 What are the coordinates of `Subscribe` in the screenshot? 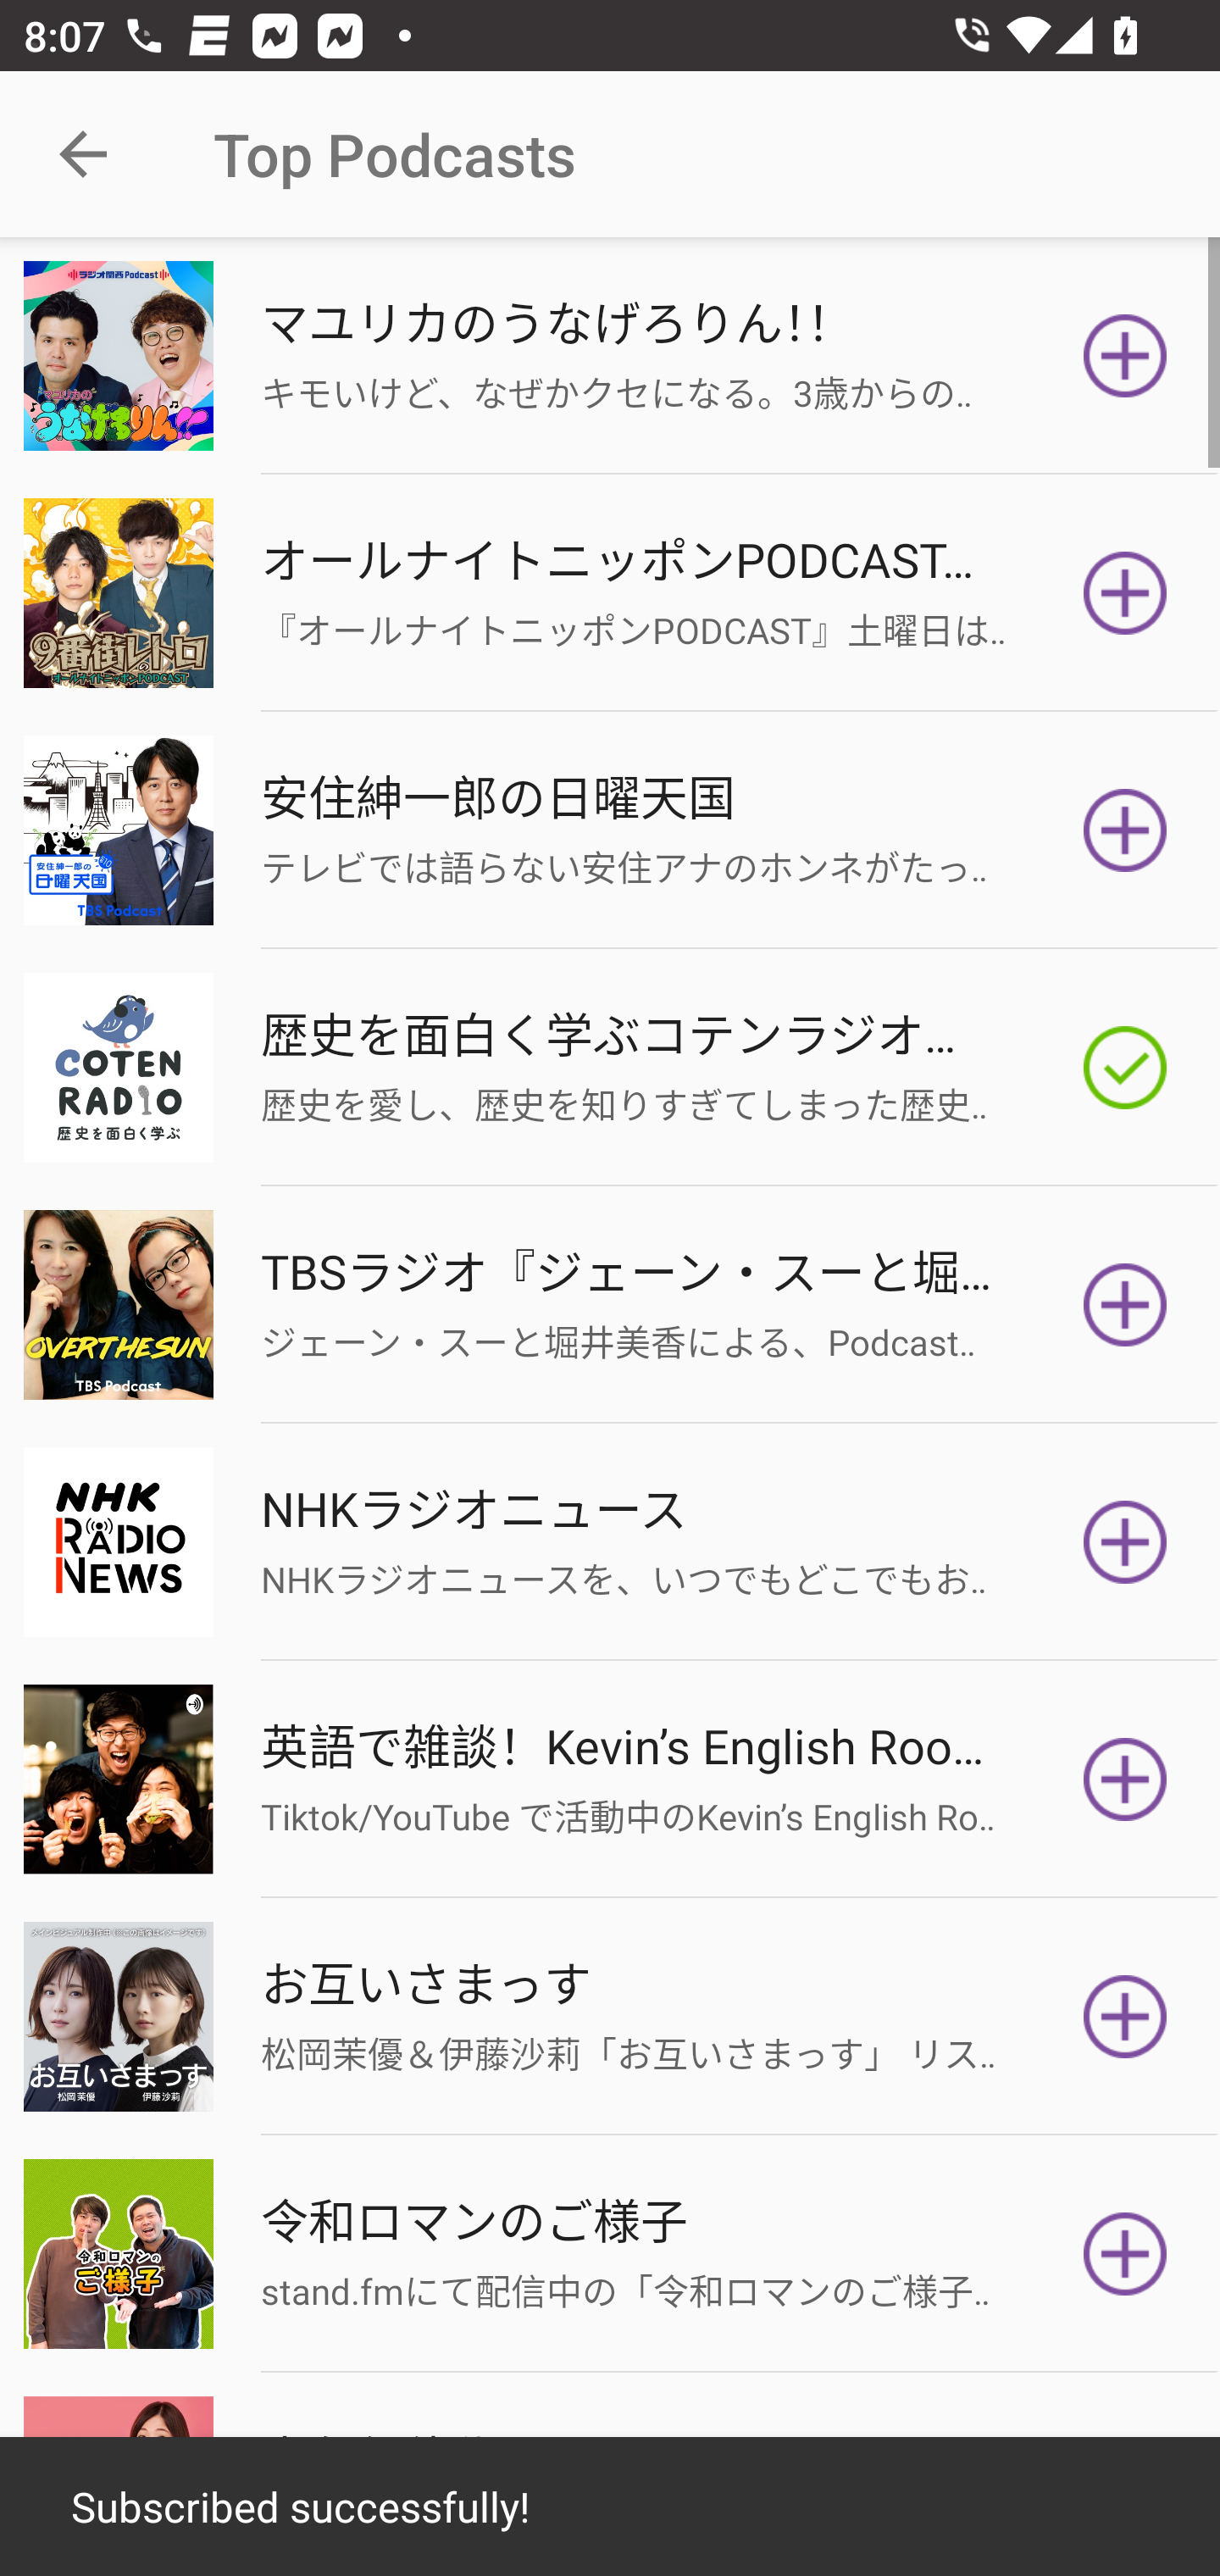 It's located at (1125, 356).